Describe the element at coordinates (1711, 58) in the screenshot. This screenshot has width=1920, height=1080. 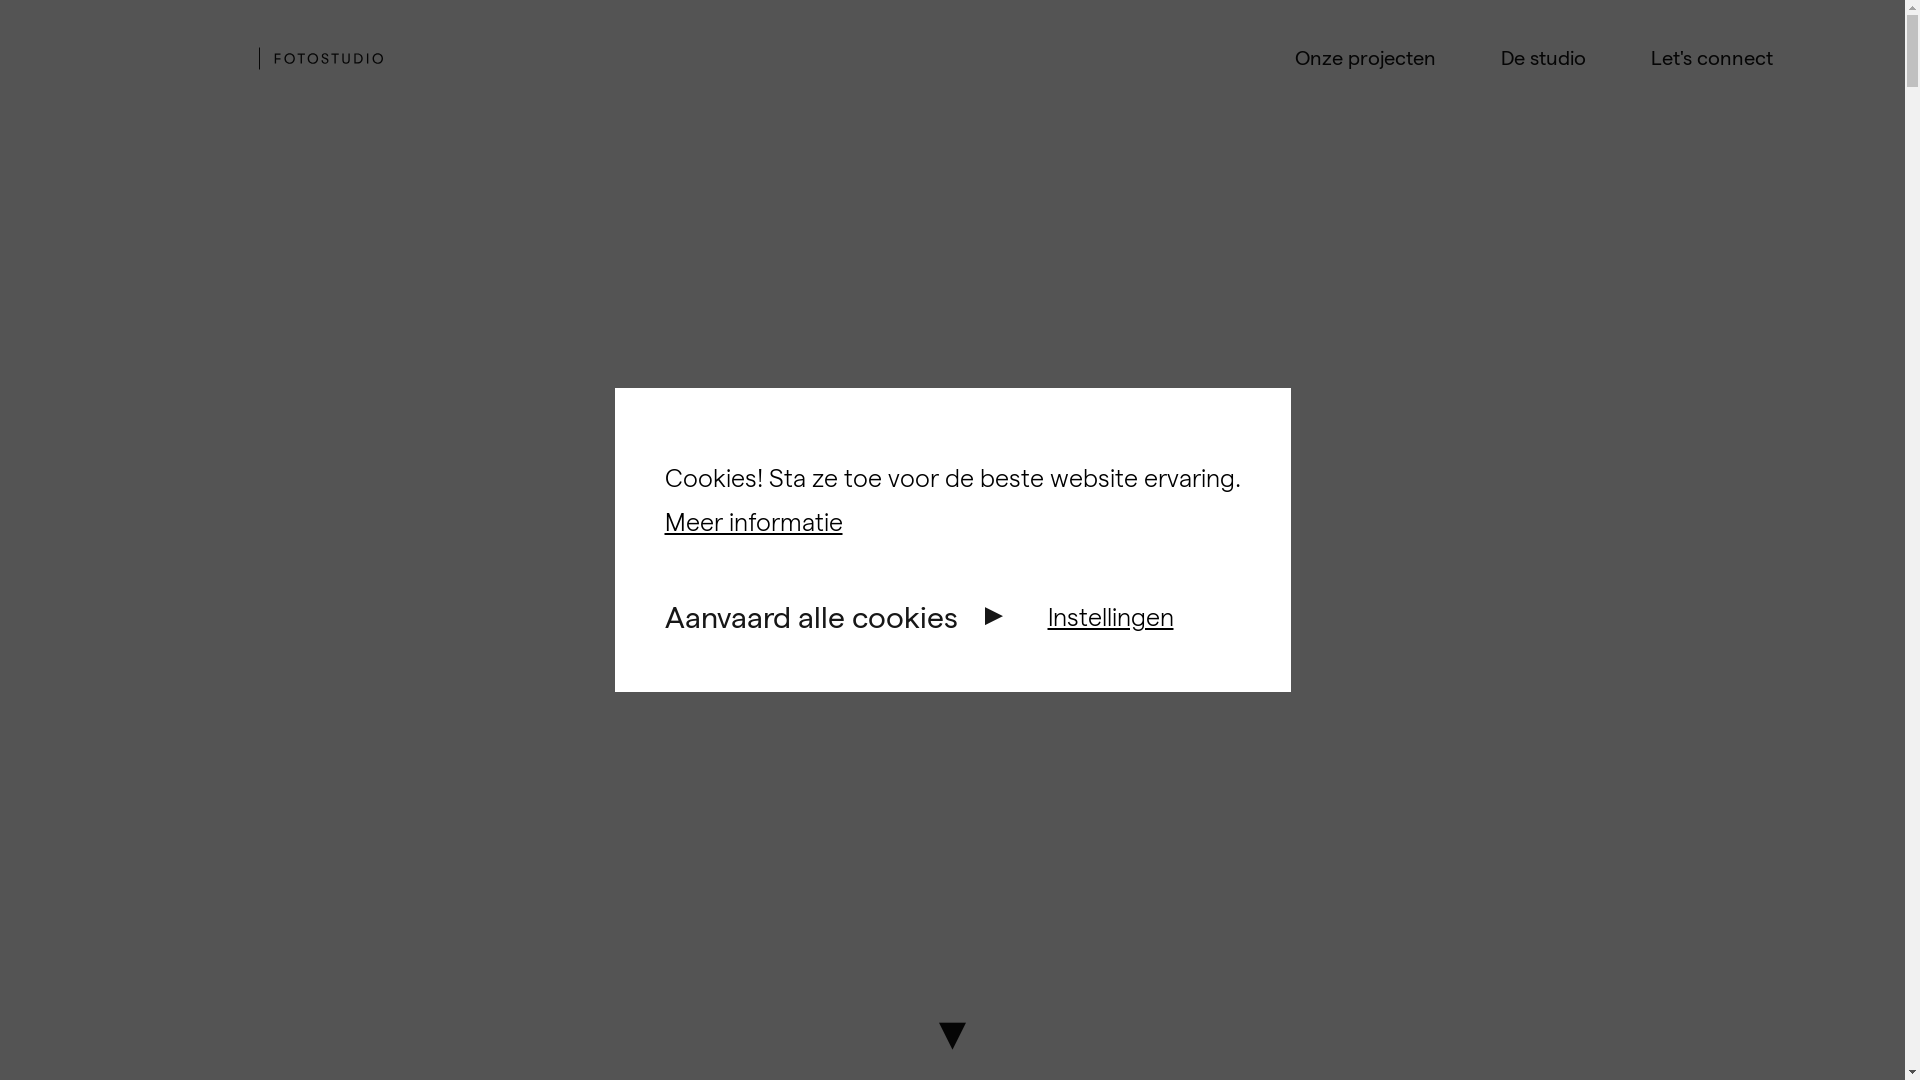
I see `Let's connect` at that location.